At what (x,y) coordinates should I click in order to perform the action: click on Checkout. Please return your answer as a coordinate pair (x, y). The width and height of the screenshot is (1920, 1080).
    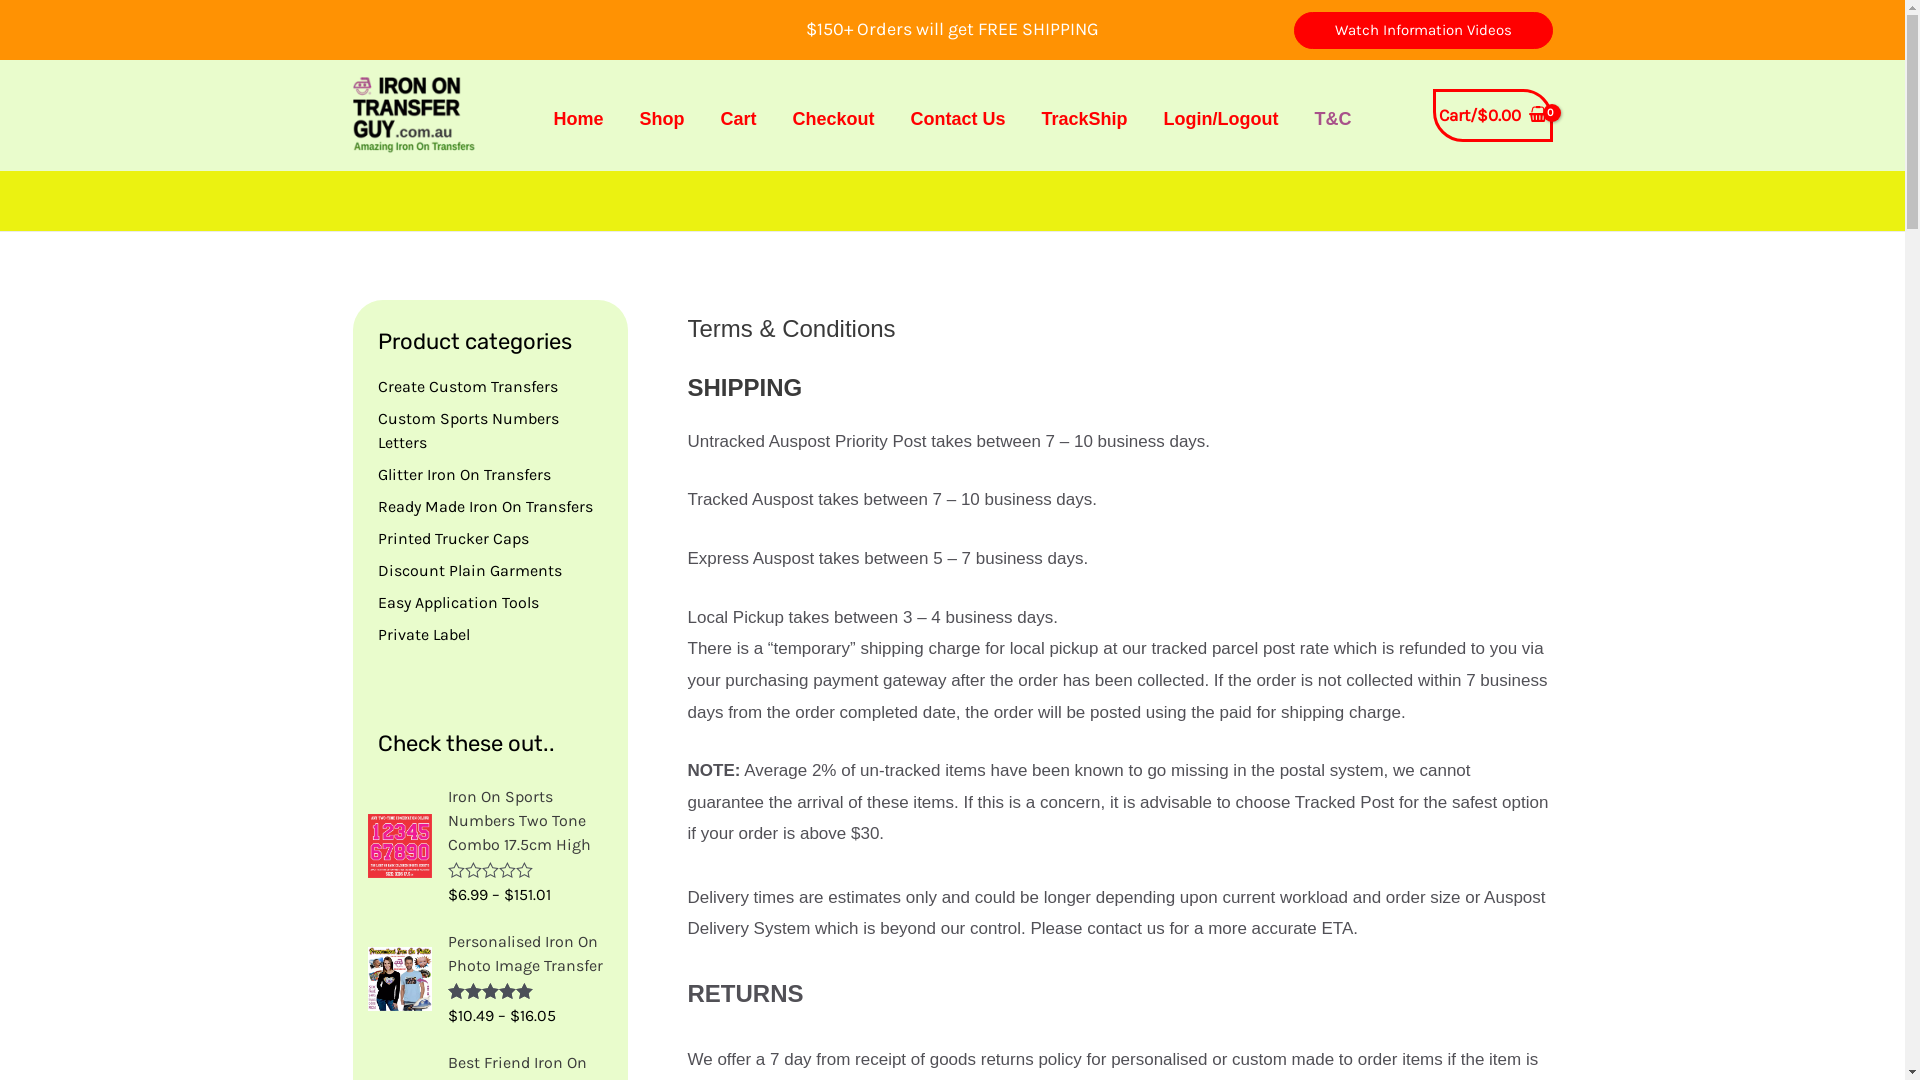
    Looking at the image, I should click on (833, 119).